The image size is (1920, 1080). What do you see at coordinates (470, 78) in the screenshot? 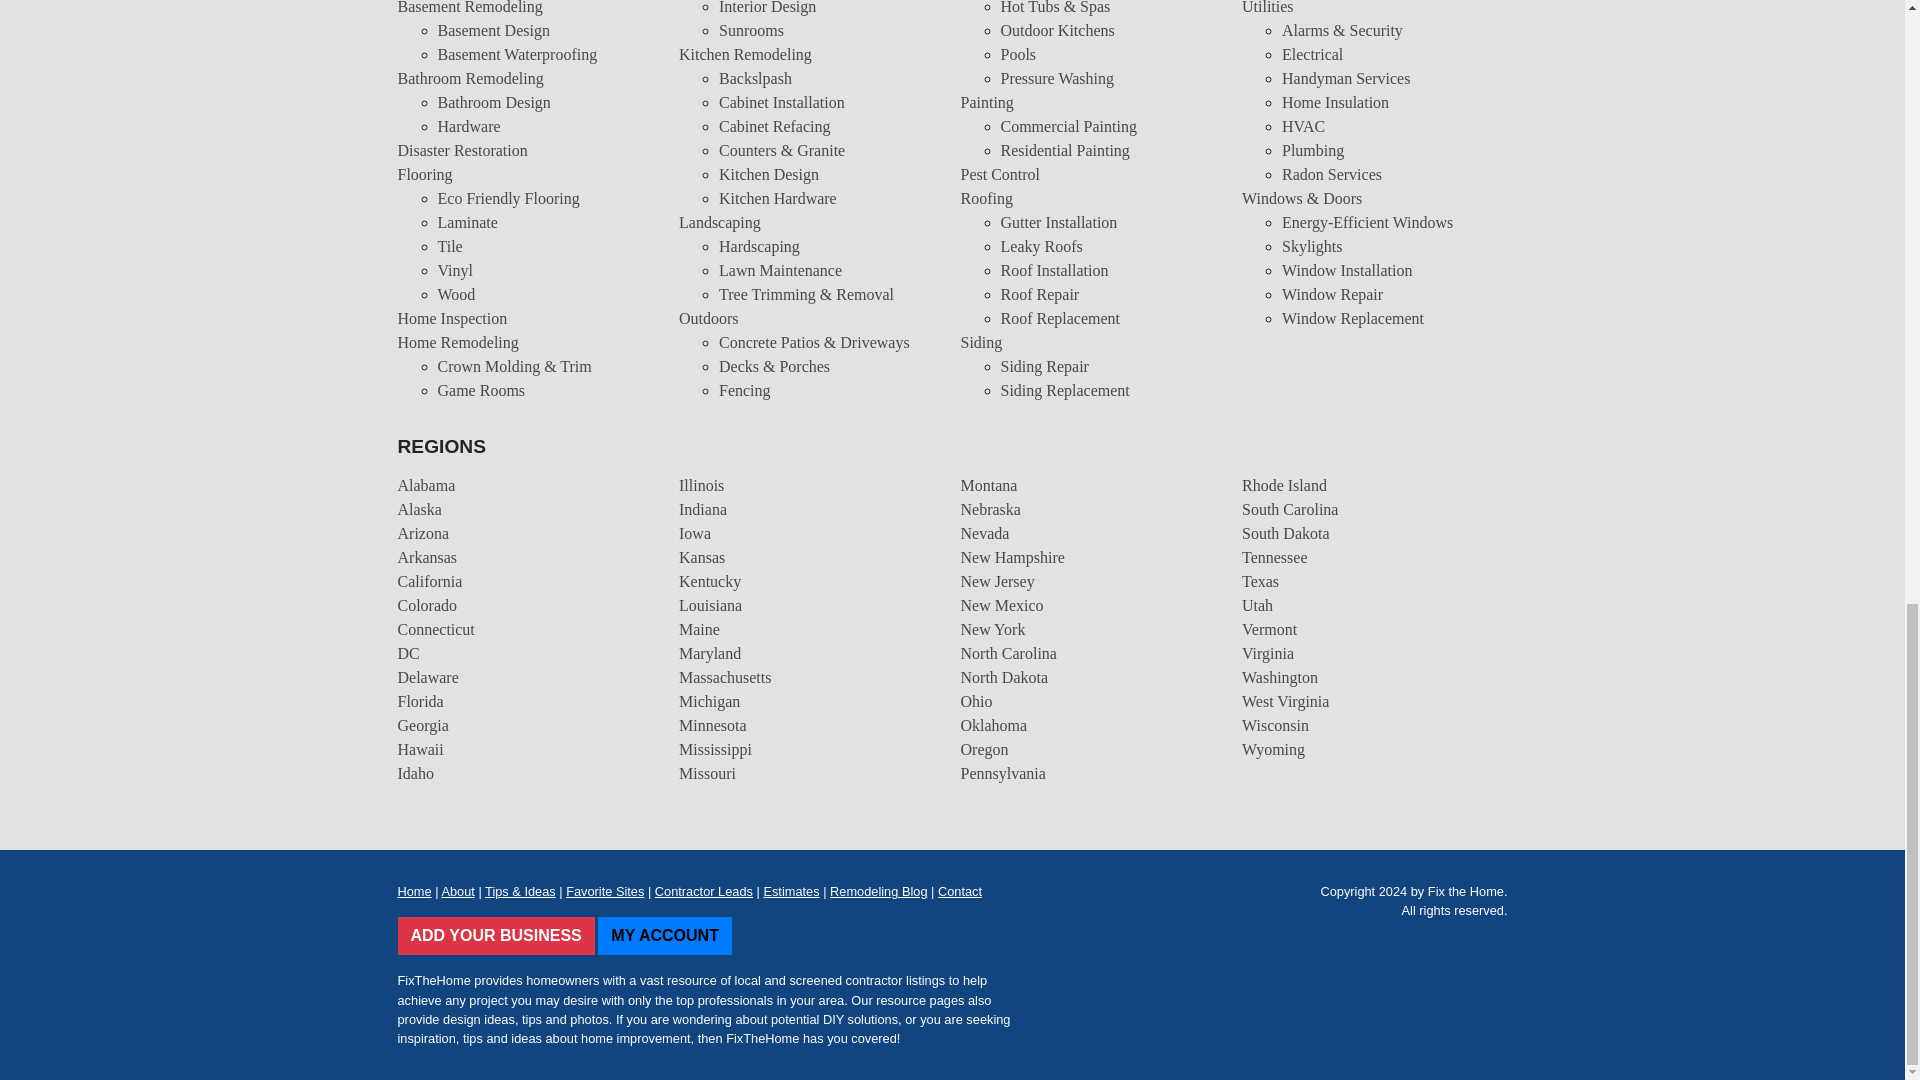
I see `Bathroom Remodeling` at bounding box center [470, 78].